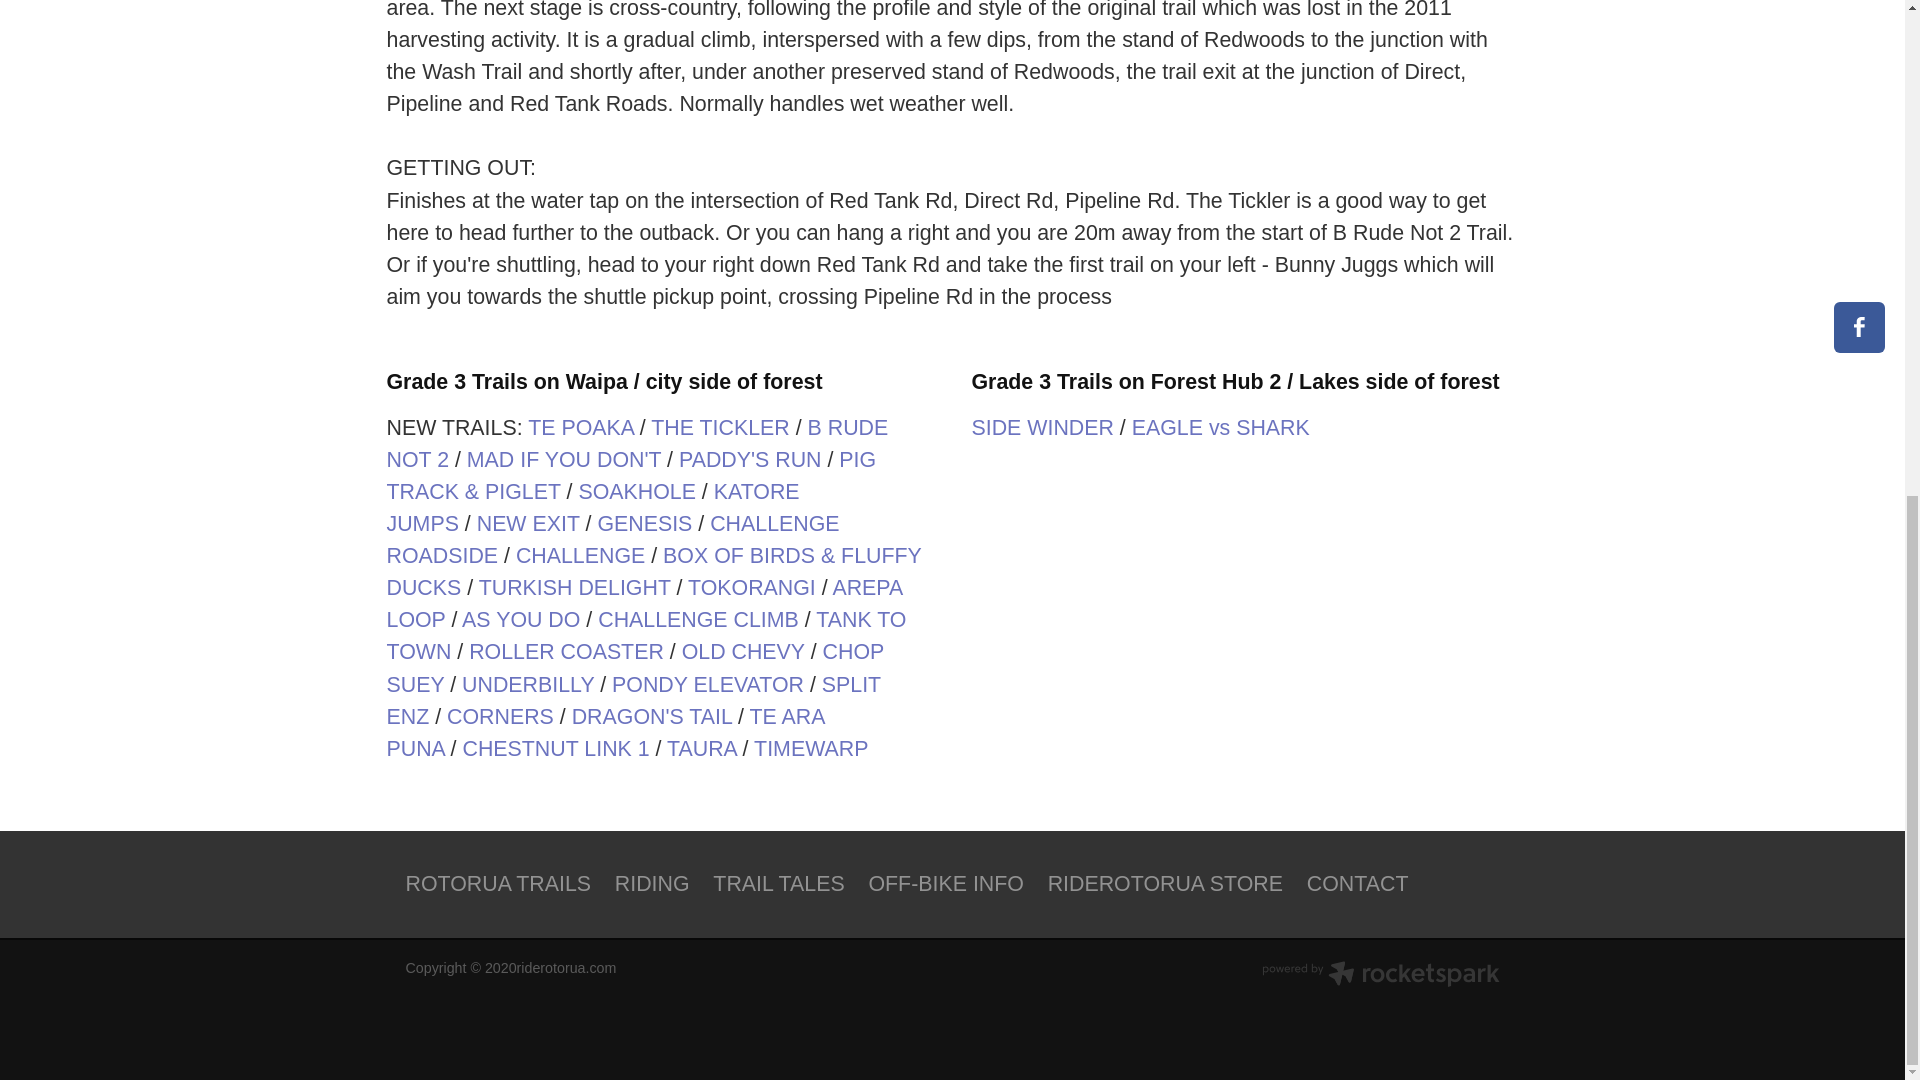 This screenshot has width=1920, height=1080. I want to click on B RUDE NOT 2, so click(636, 443).